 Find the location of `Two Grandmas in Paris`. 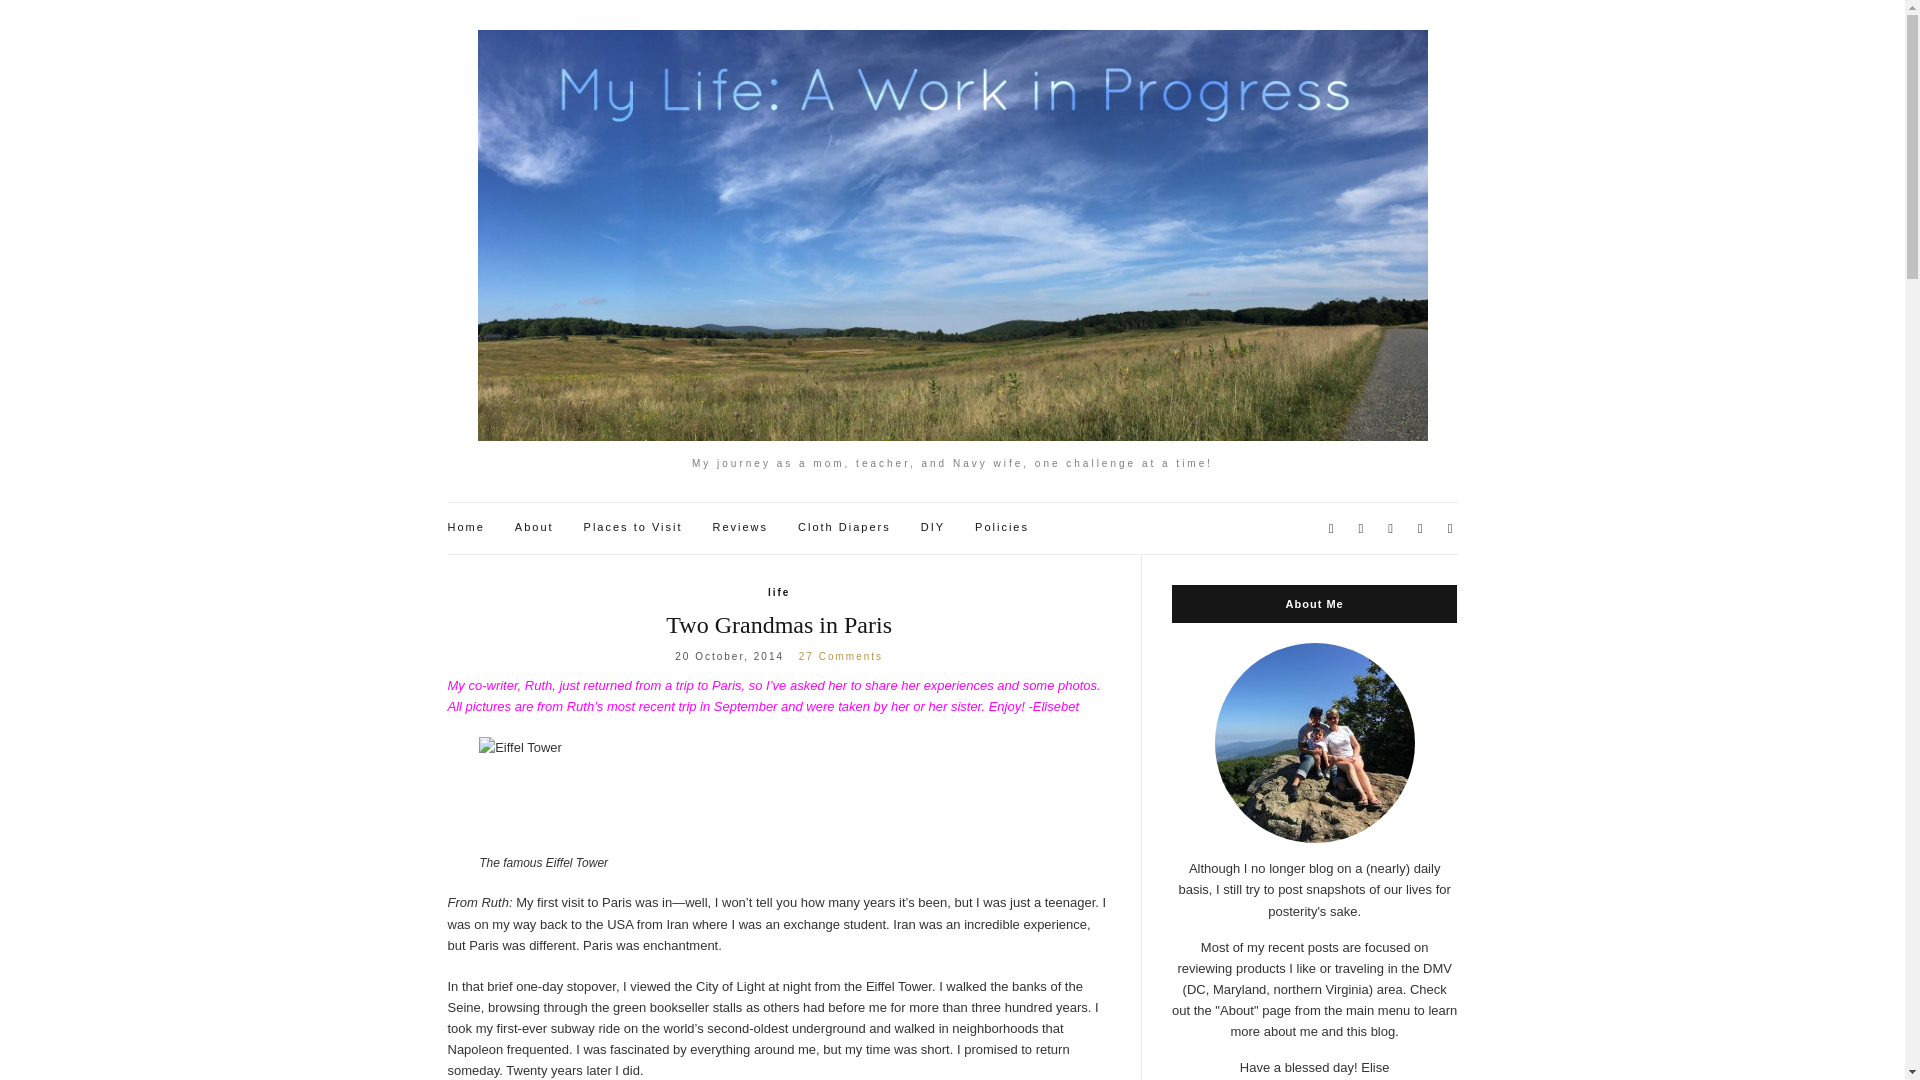

Two Grandmas in Paris is located at coordinates (779, 625).